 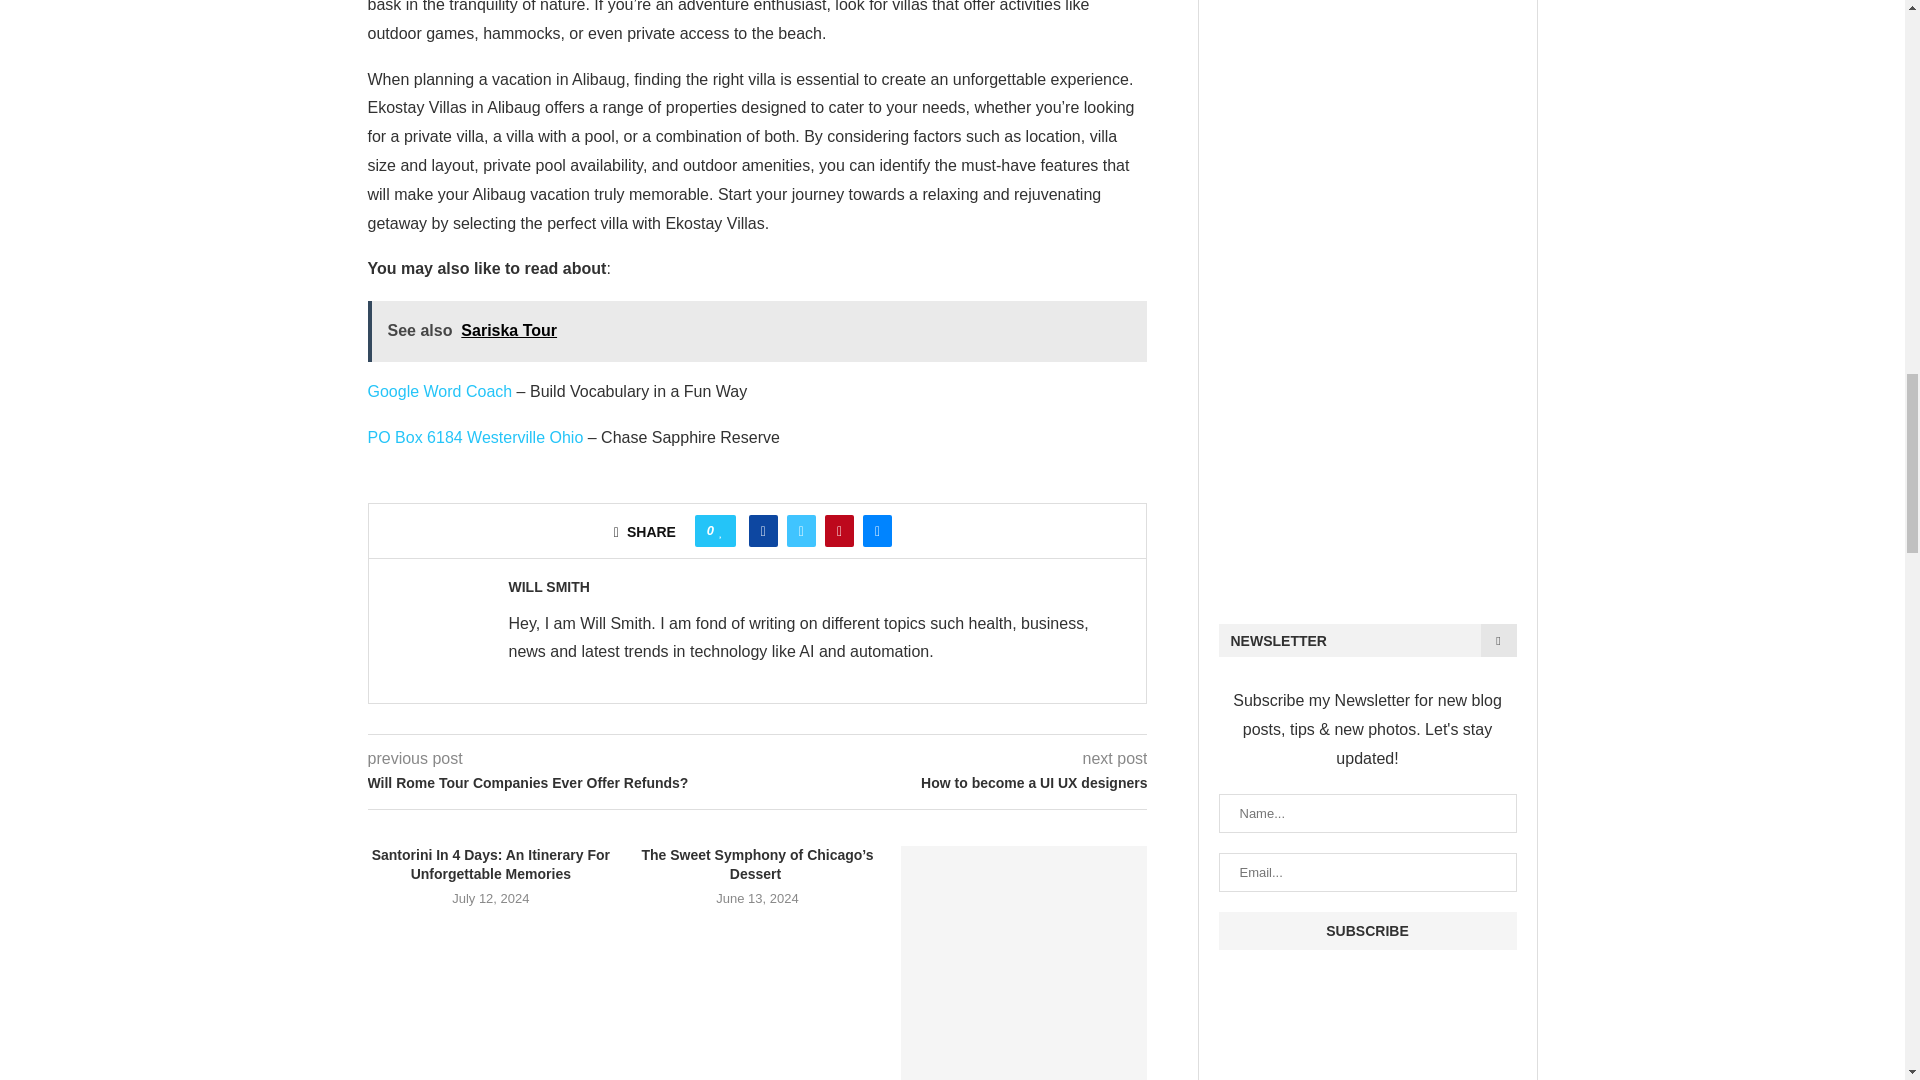 I want to click on See also  Sariska Tour, so click(x=758, y=331).